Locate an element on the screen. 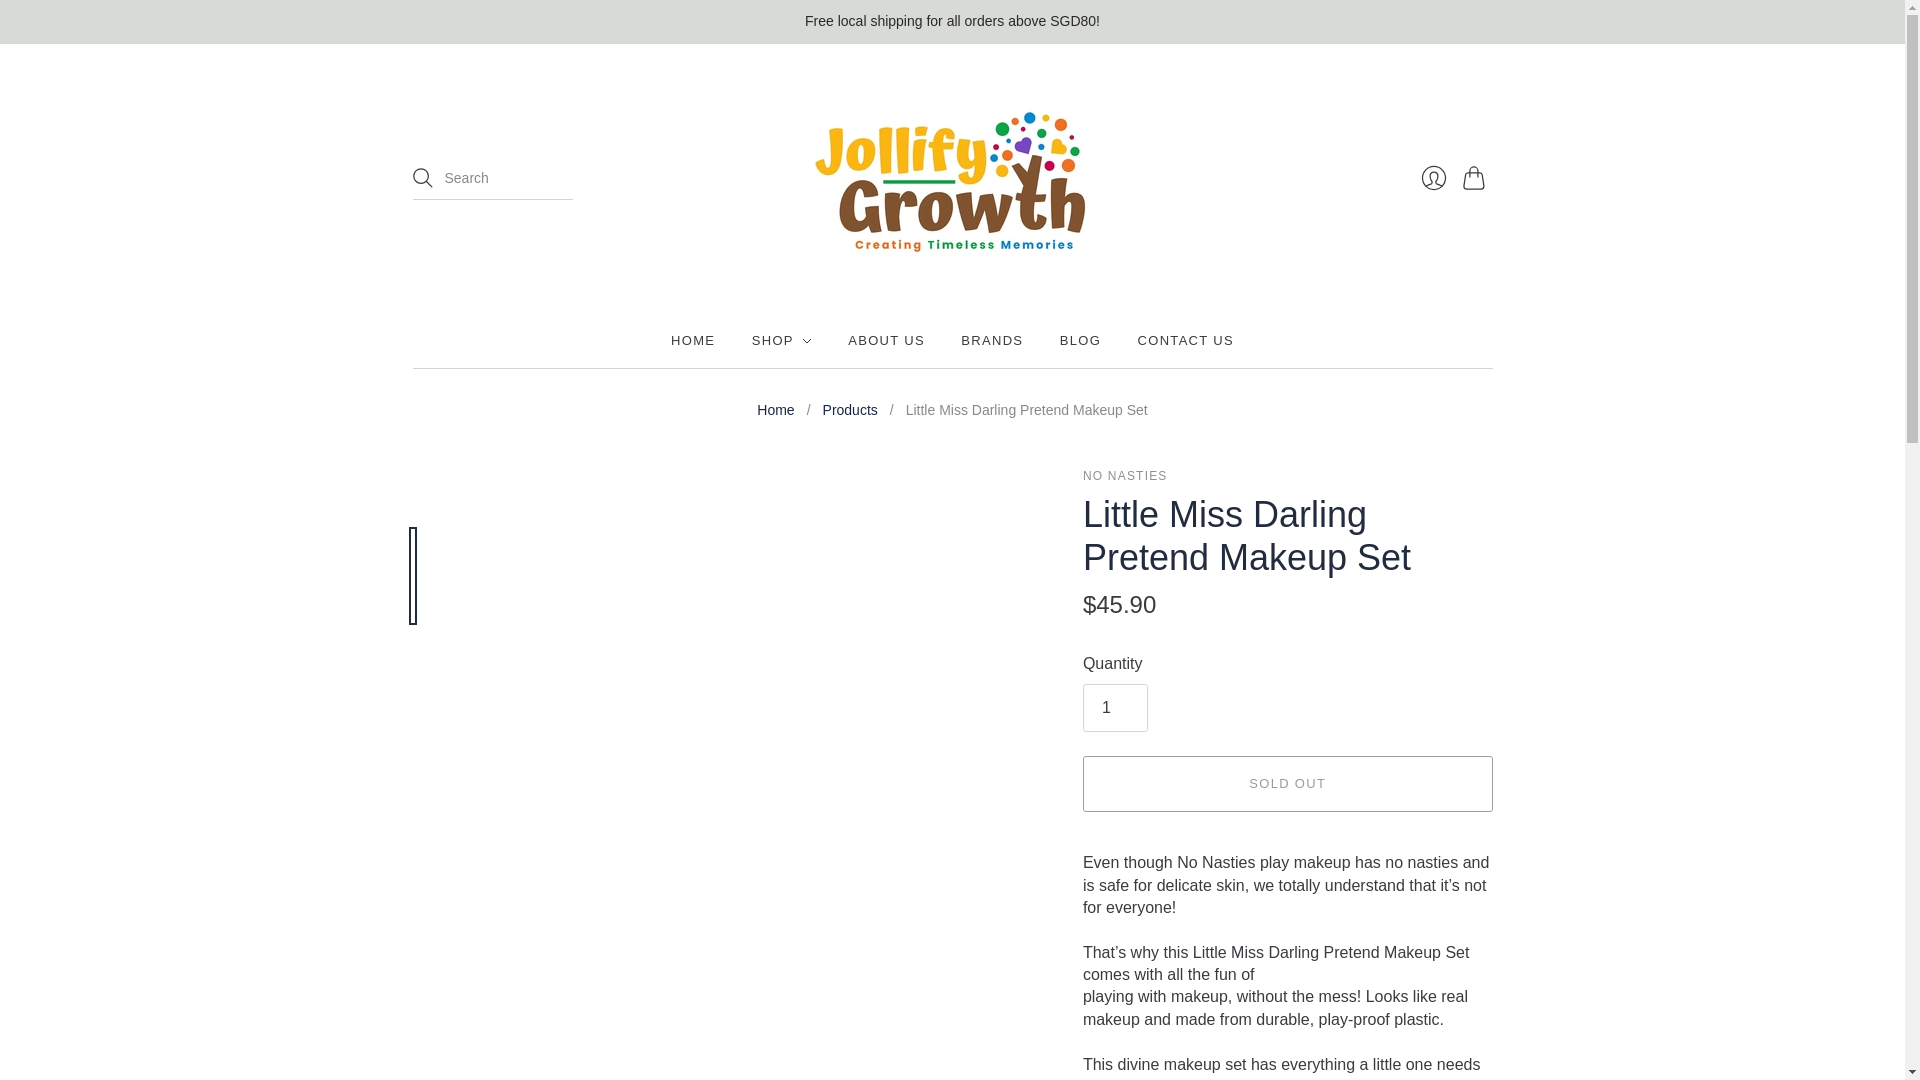 The image size is (1920, 1080). 1 is located at coordinates (1115, 708).